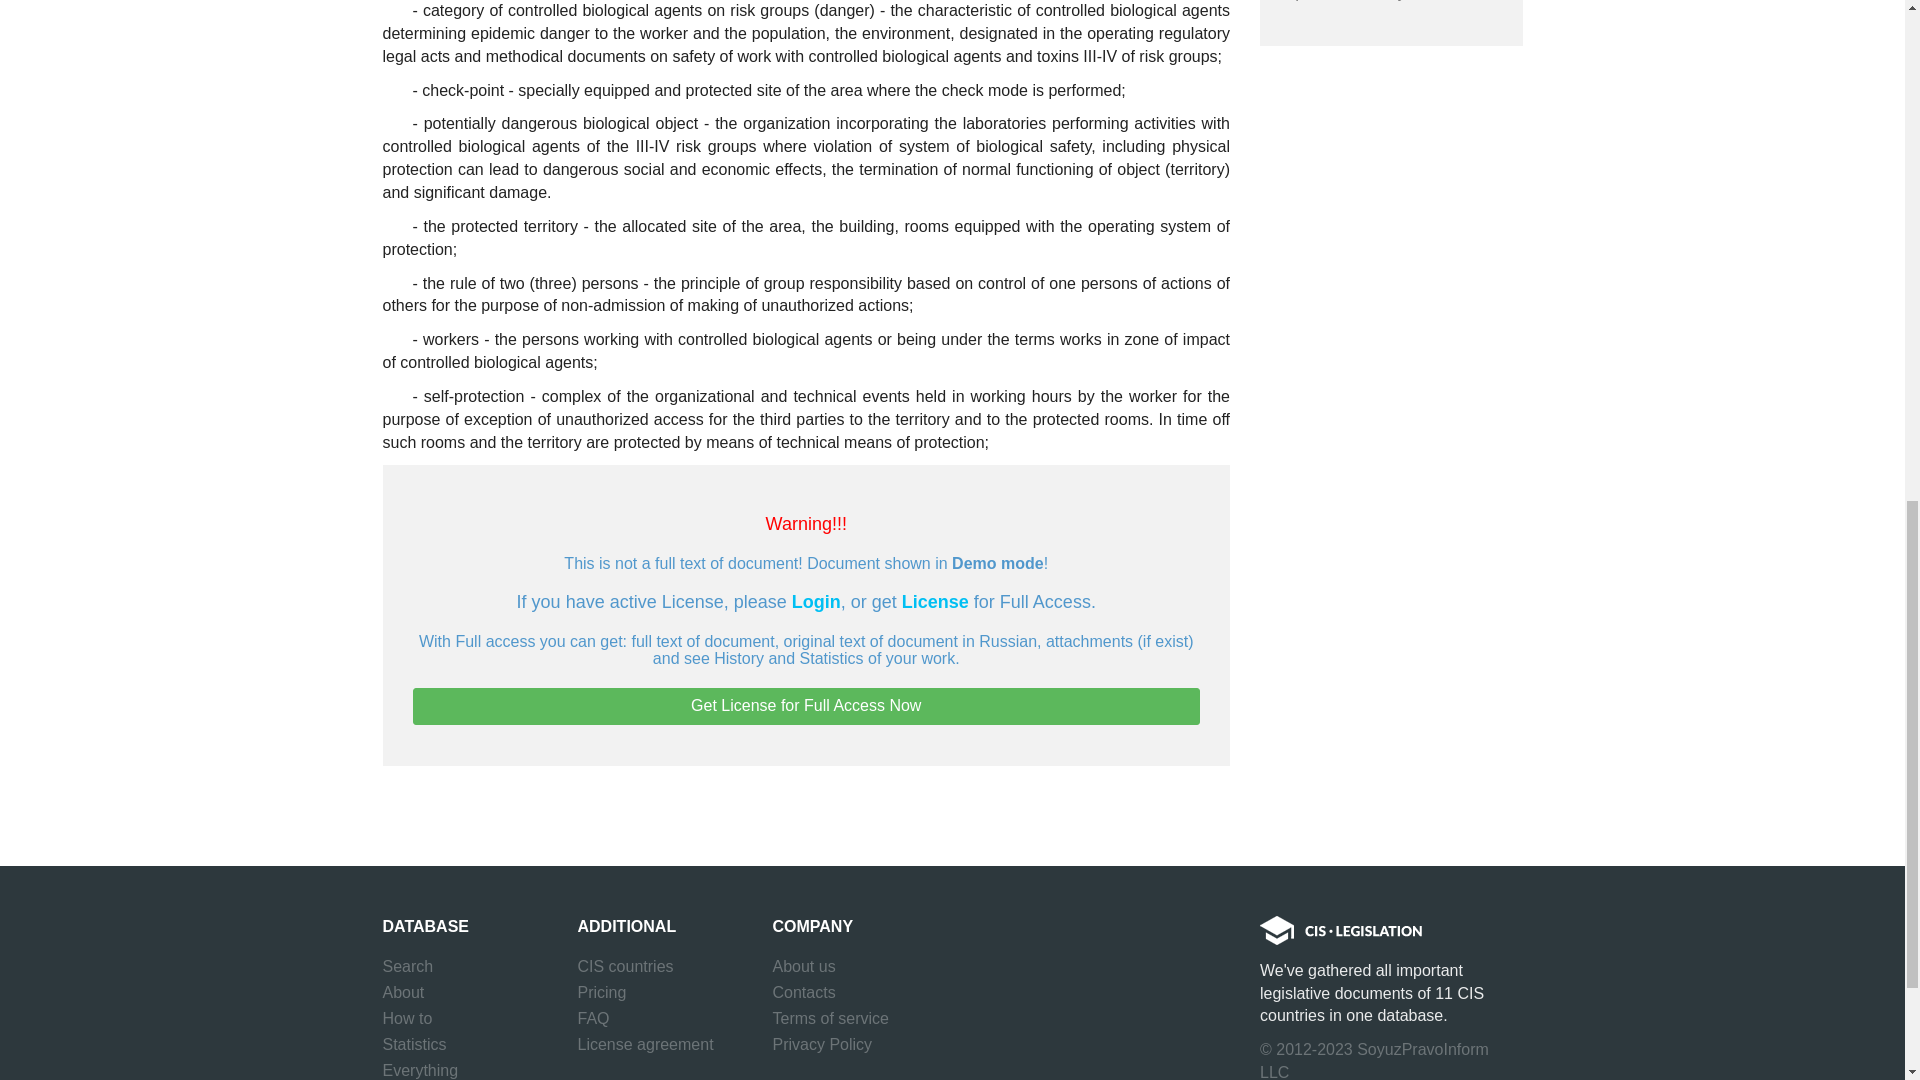  What do you see at coordinates (407, 1018) in the screenshot?
I see `How to` at bounding box center [407, 1018].